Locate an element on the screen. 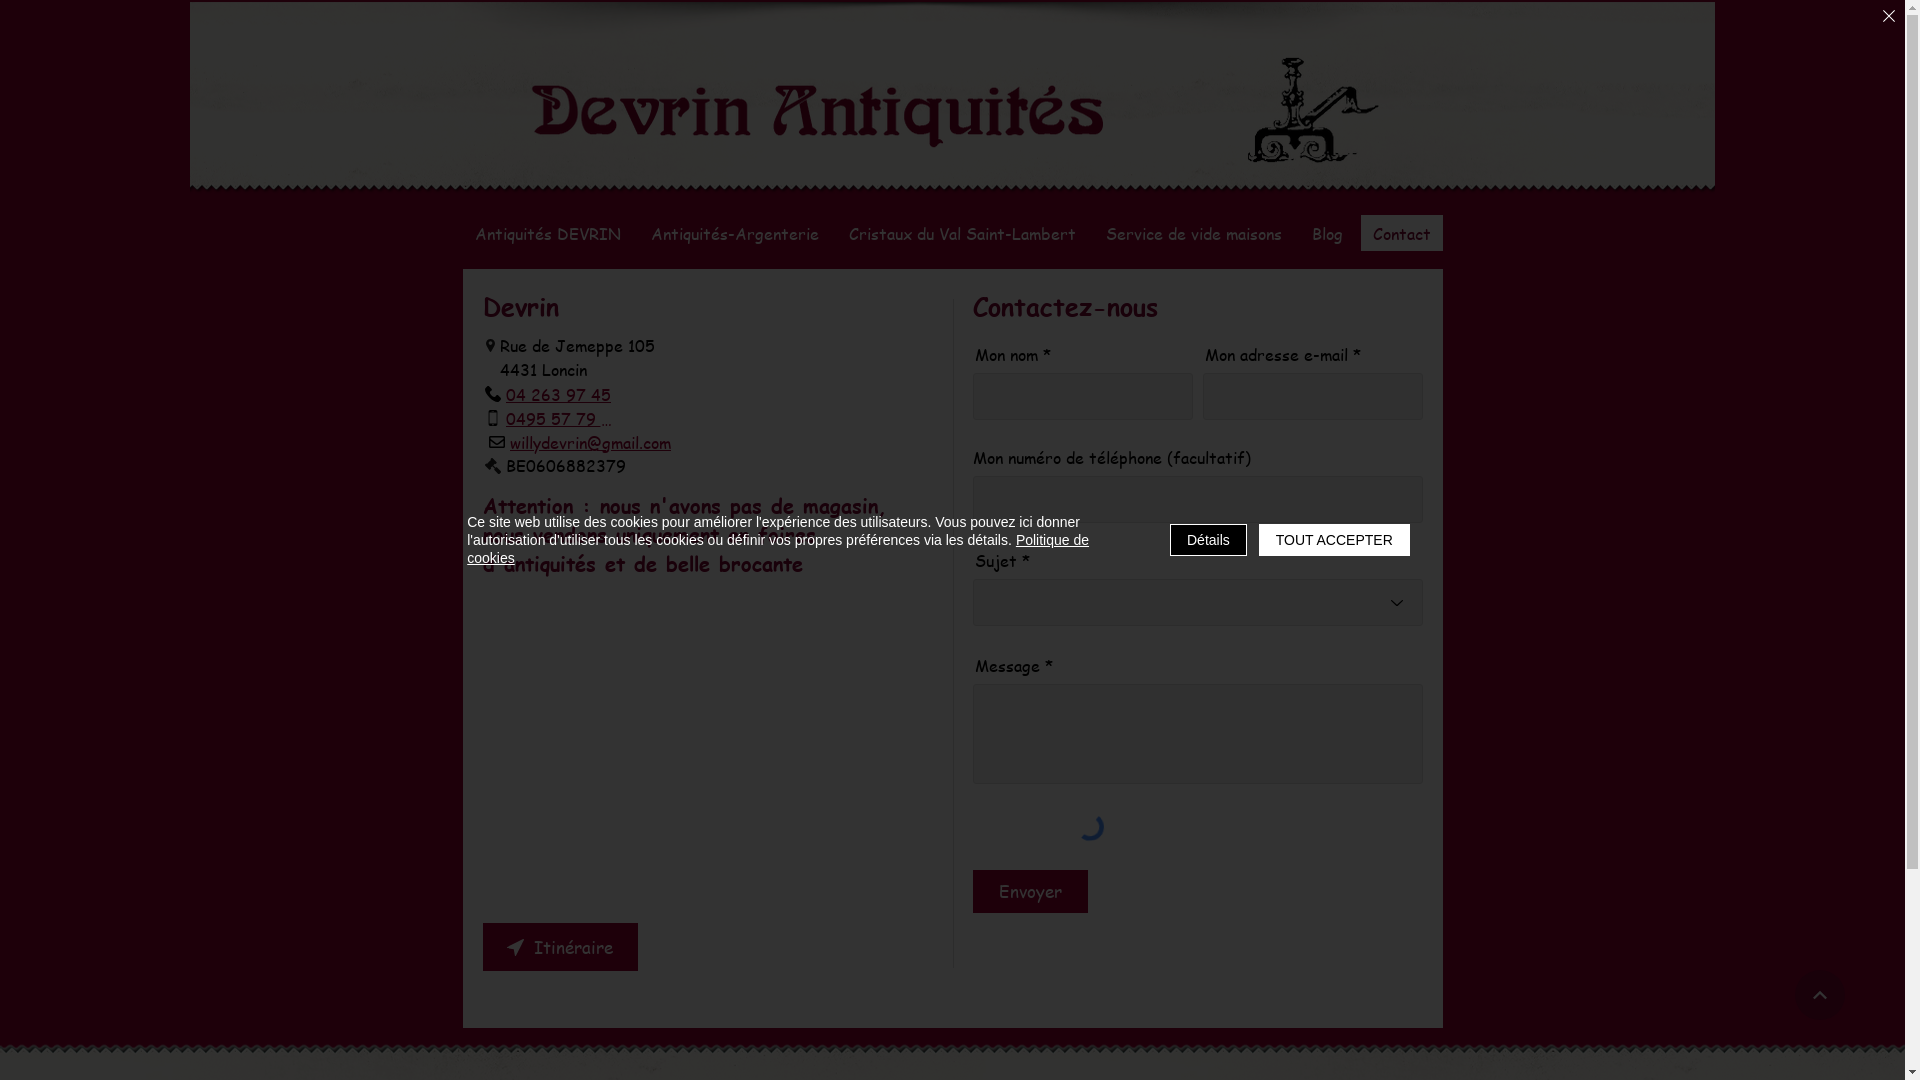  04 263 97 45 is located at coordinates (548, 394).